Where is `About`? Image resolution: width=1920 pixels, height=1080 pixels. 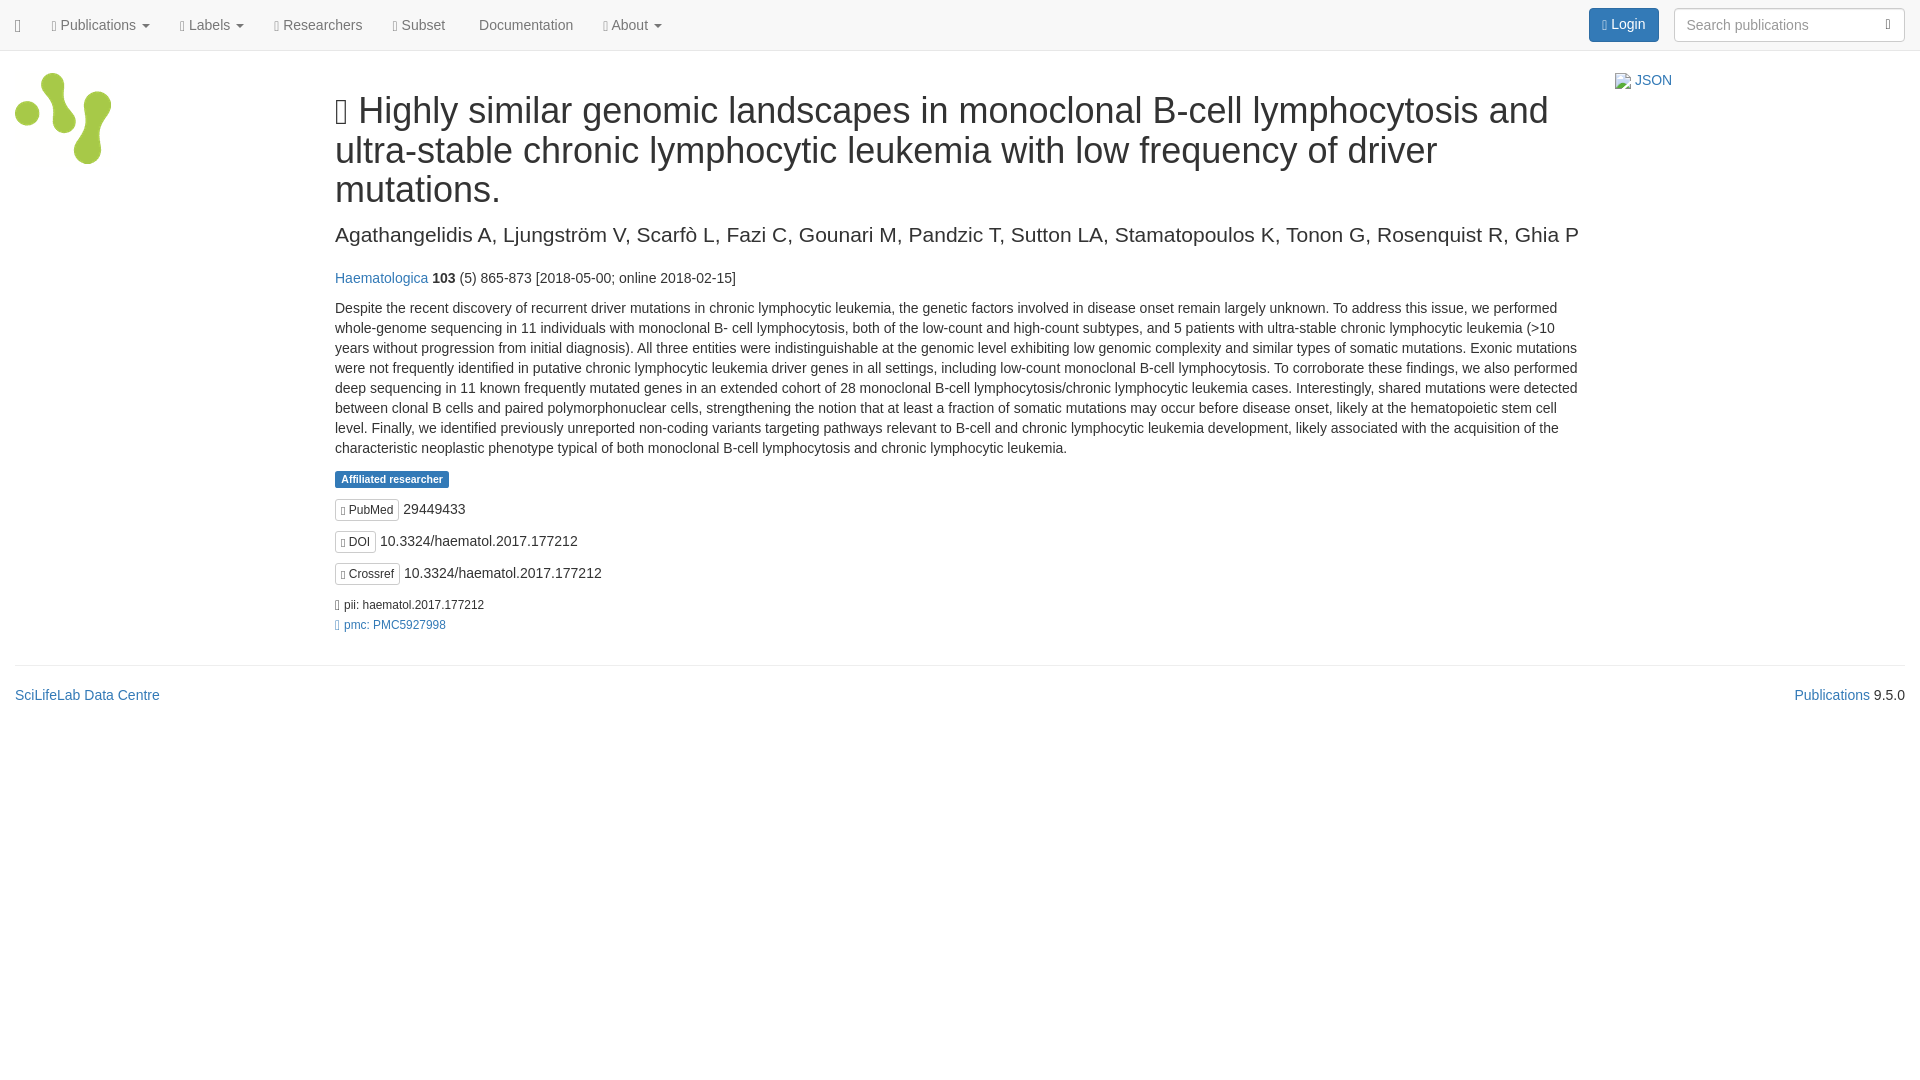 About is located at coordinates (632, 24).